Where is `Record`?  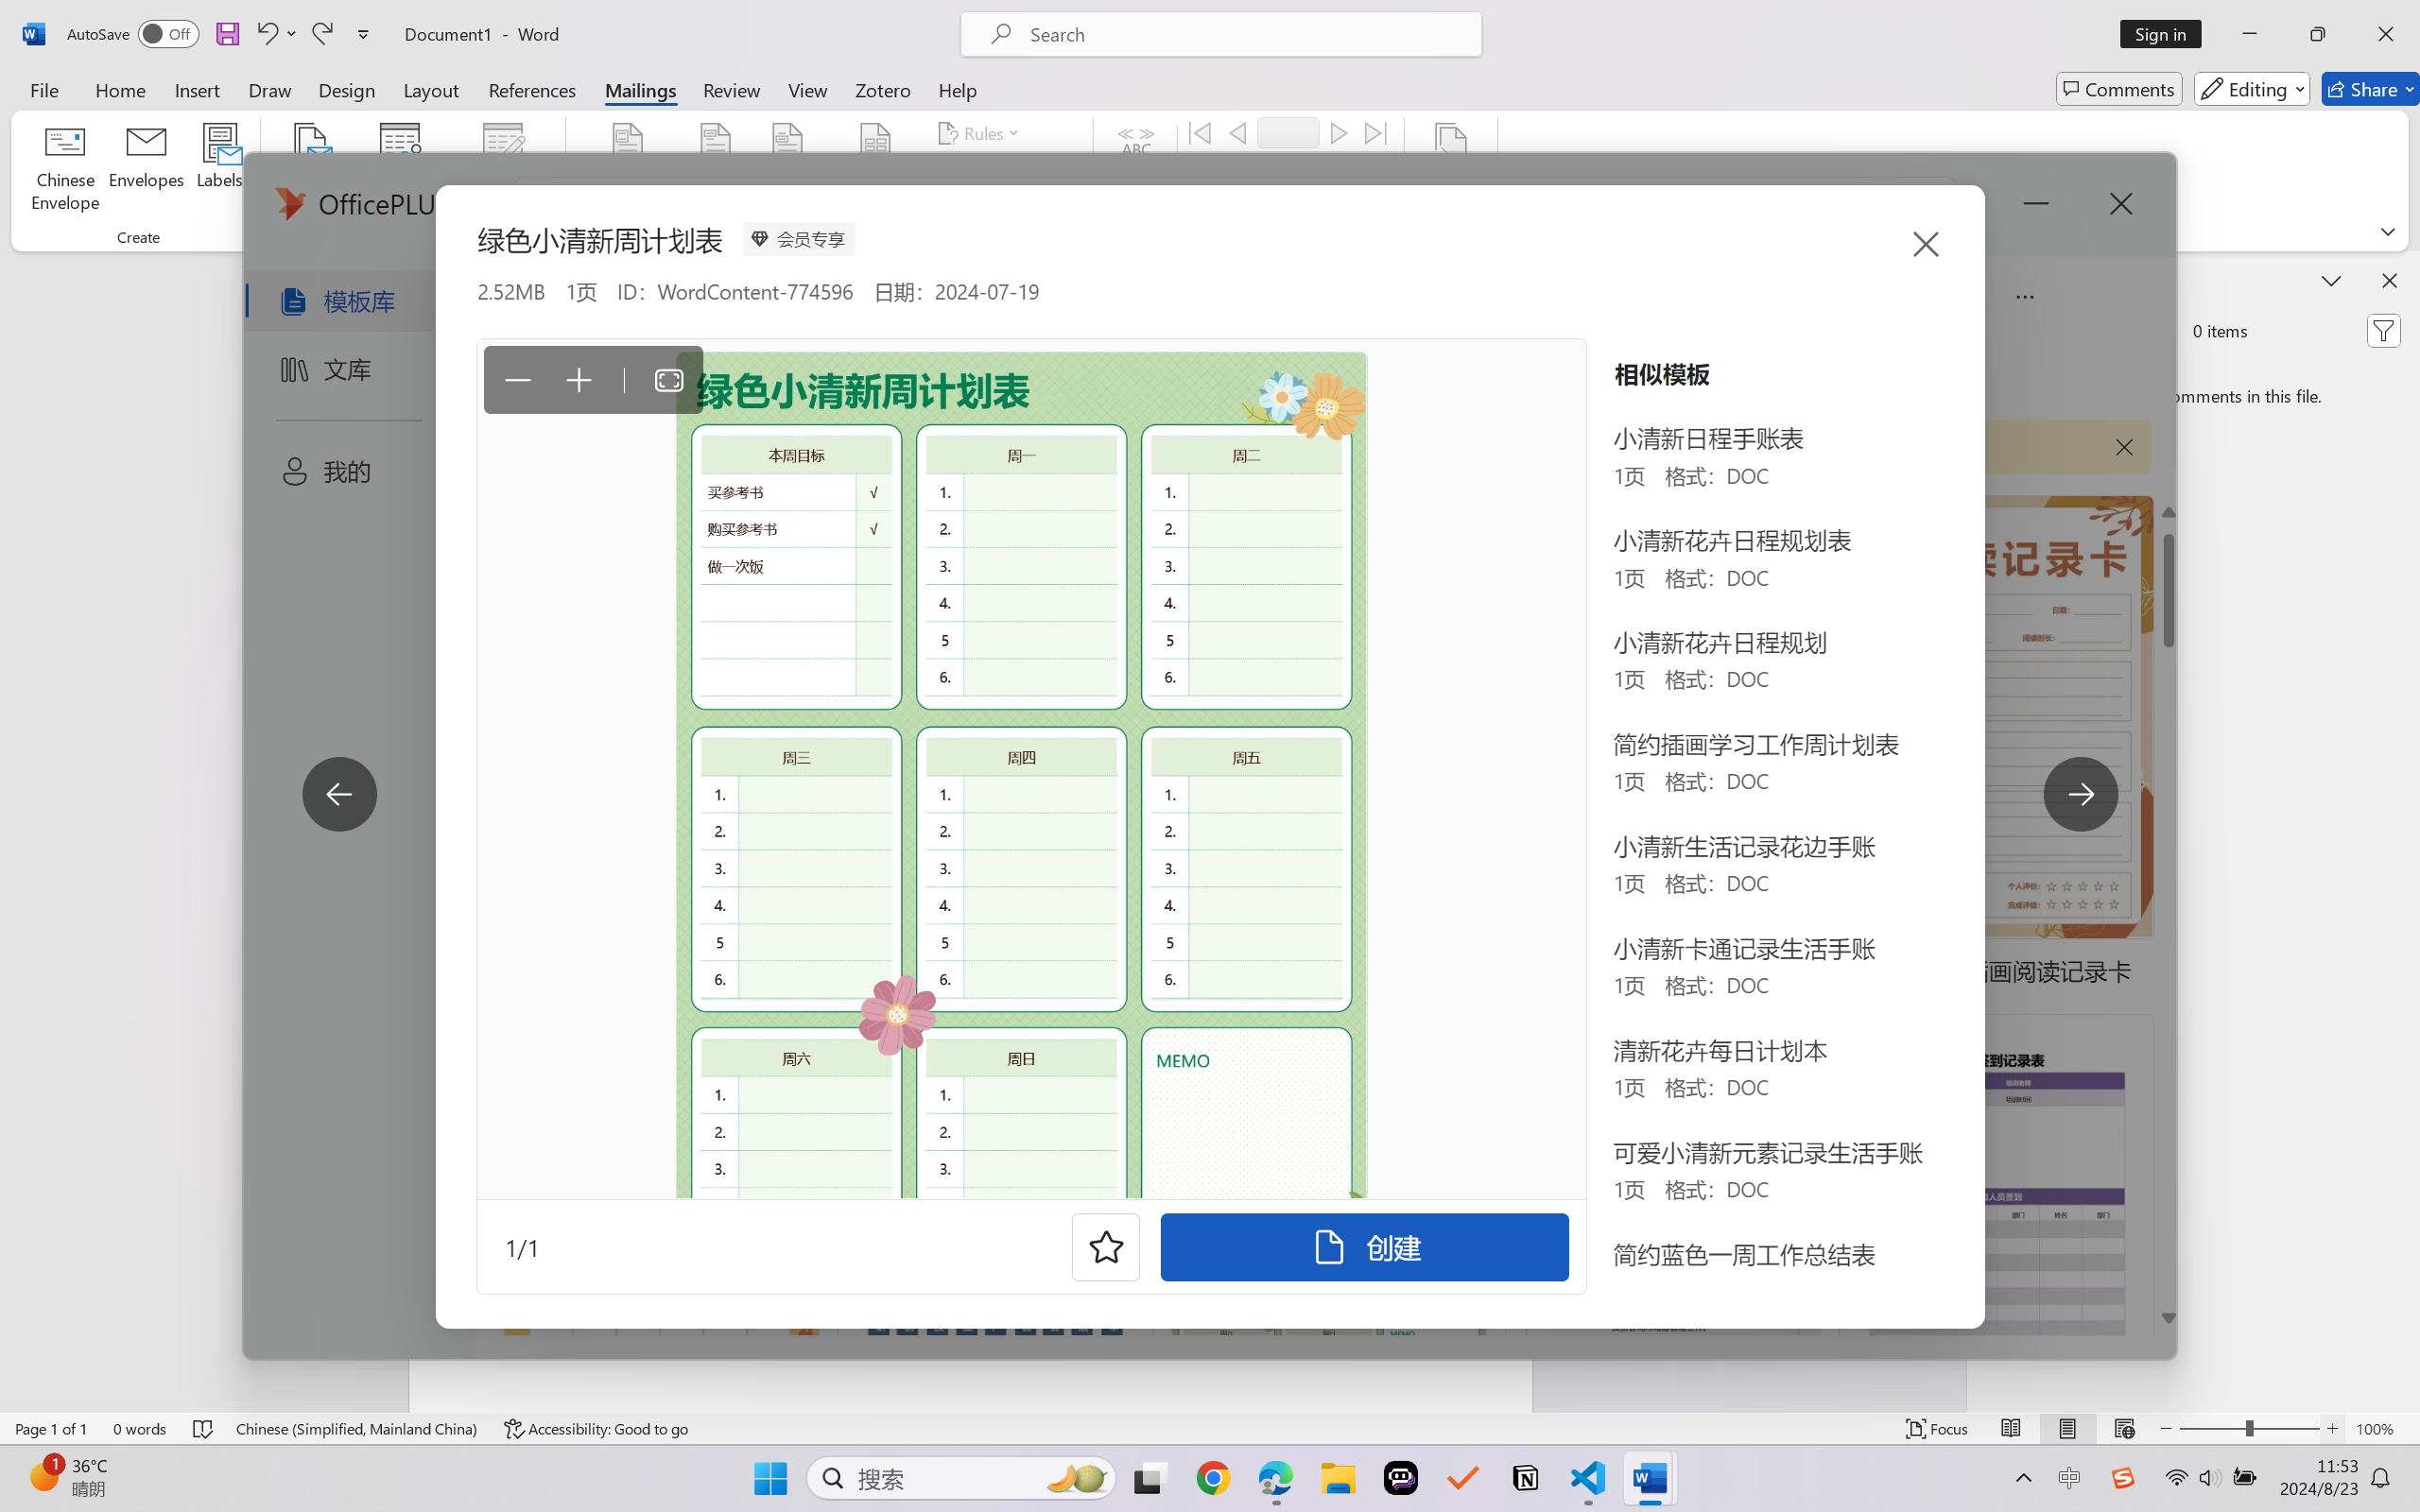 Record is located at coordinates (1288, 132).